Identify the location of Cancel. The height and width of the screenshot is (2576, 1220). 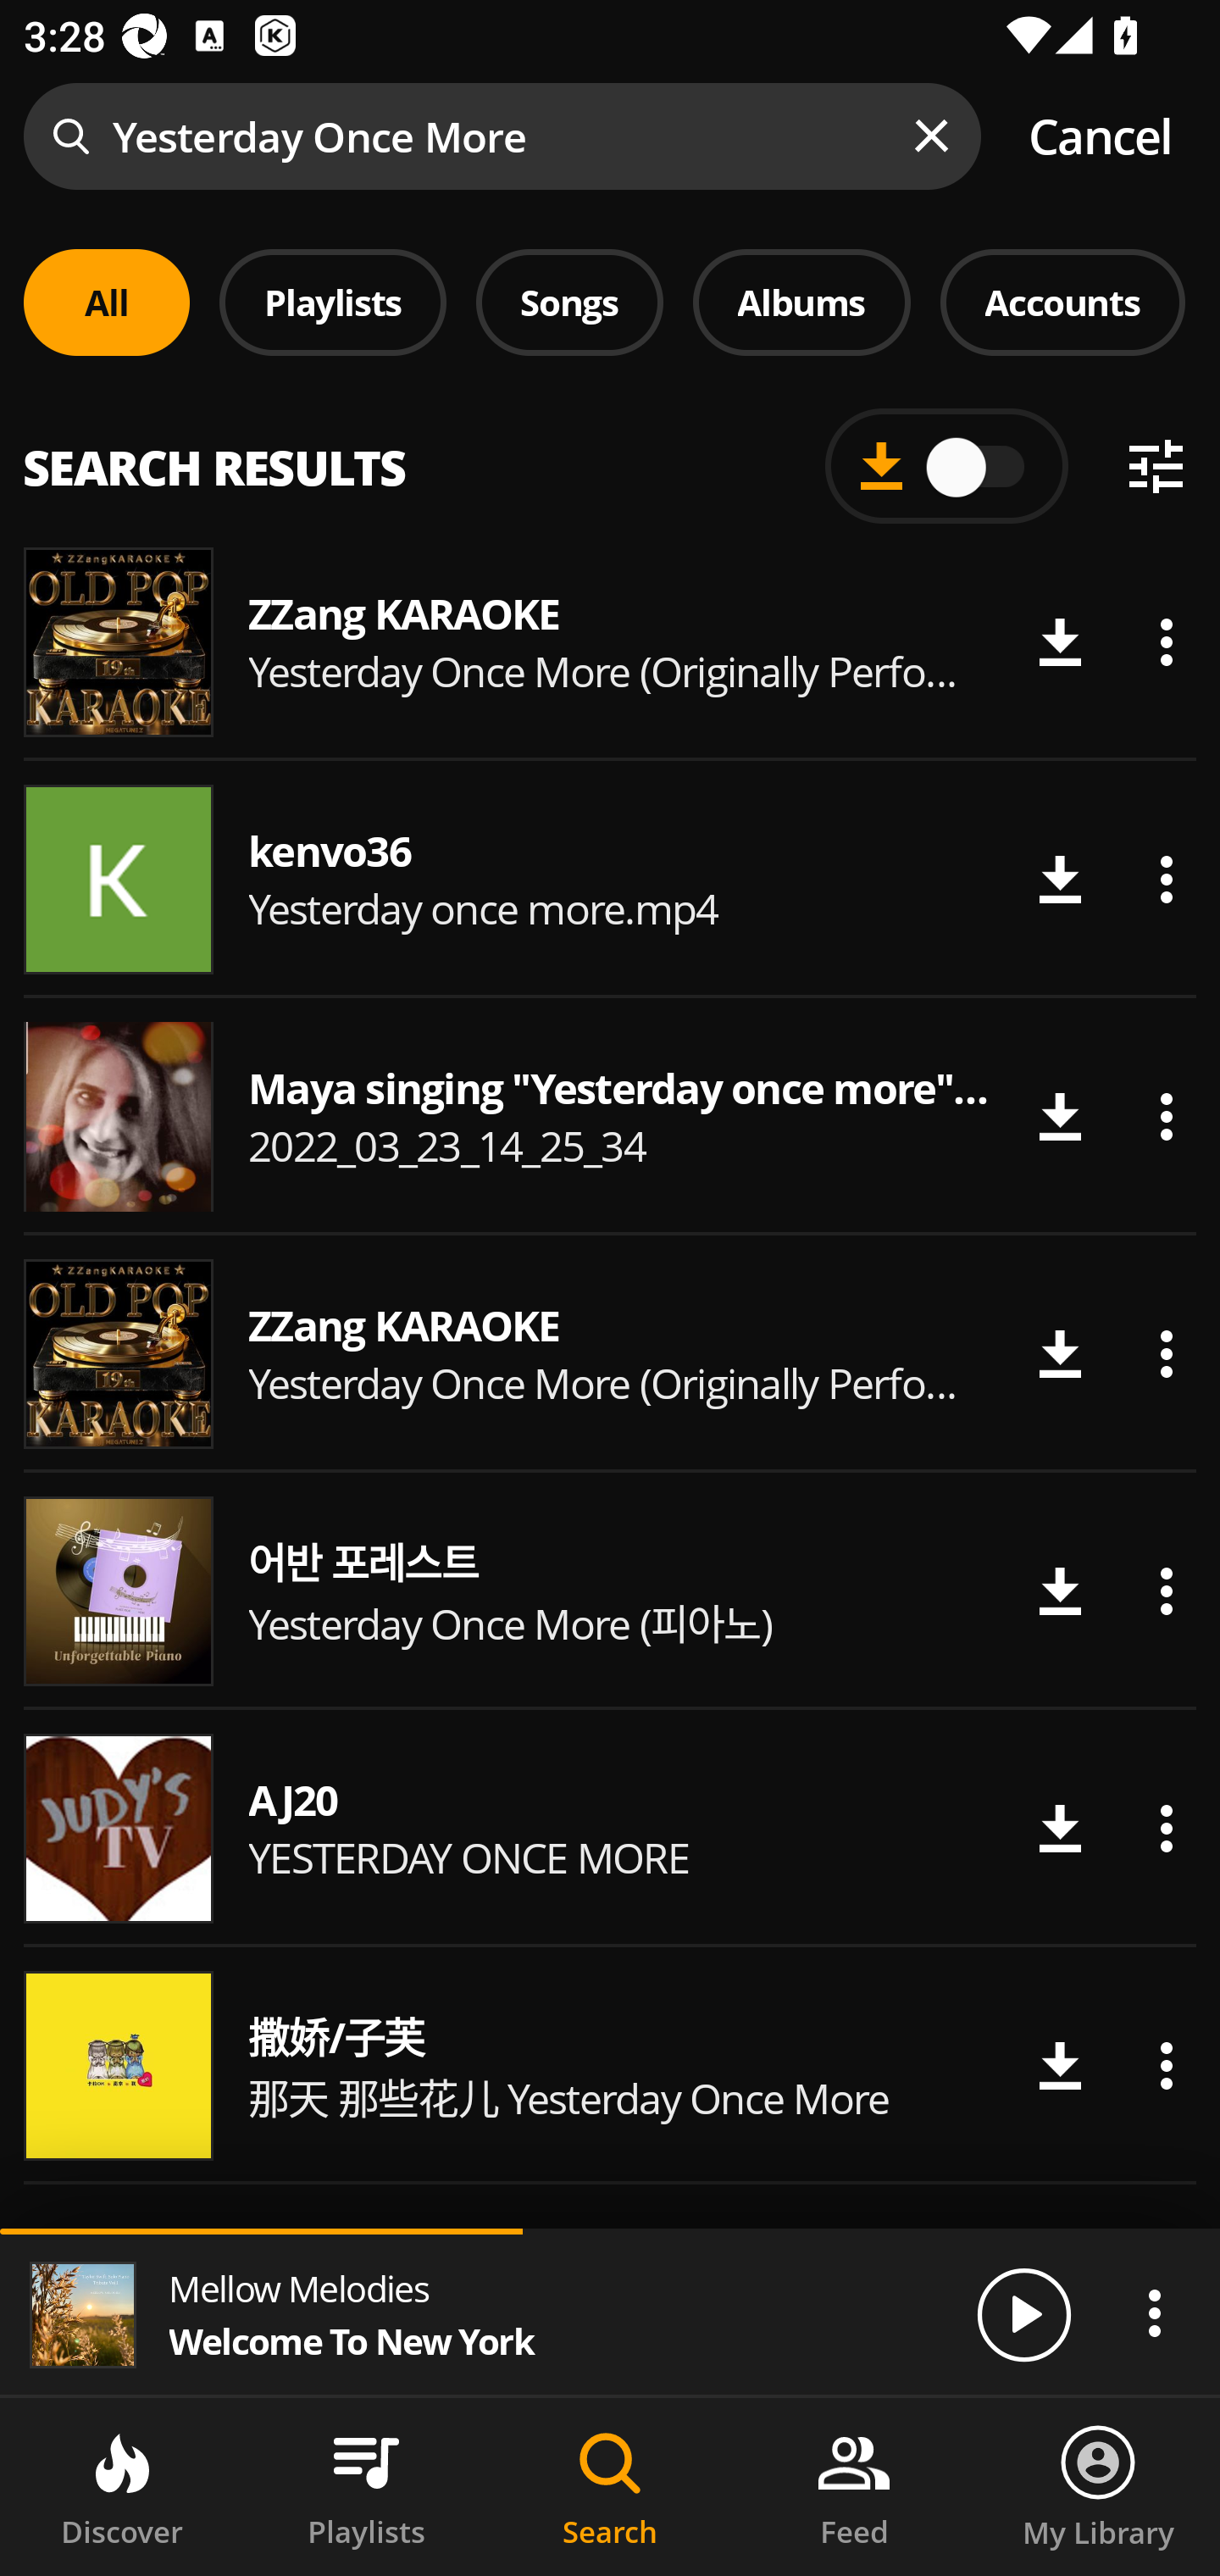
(1100, 136).